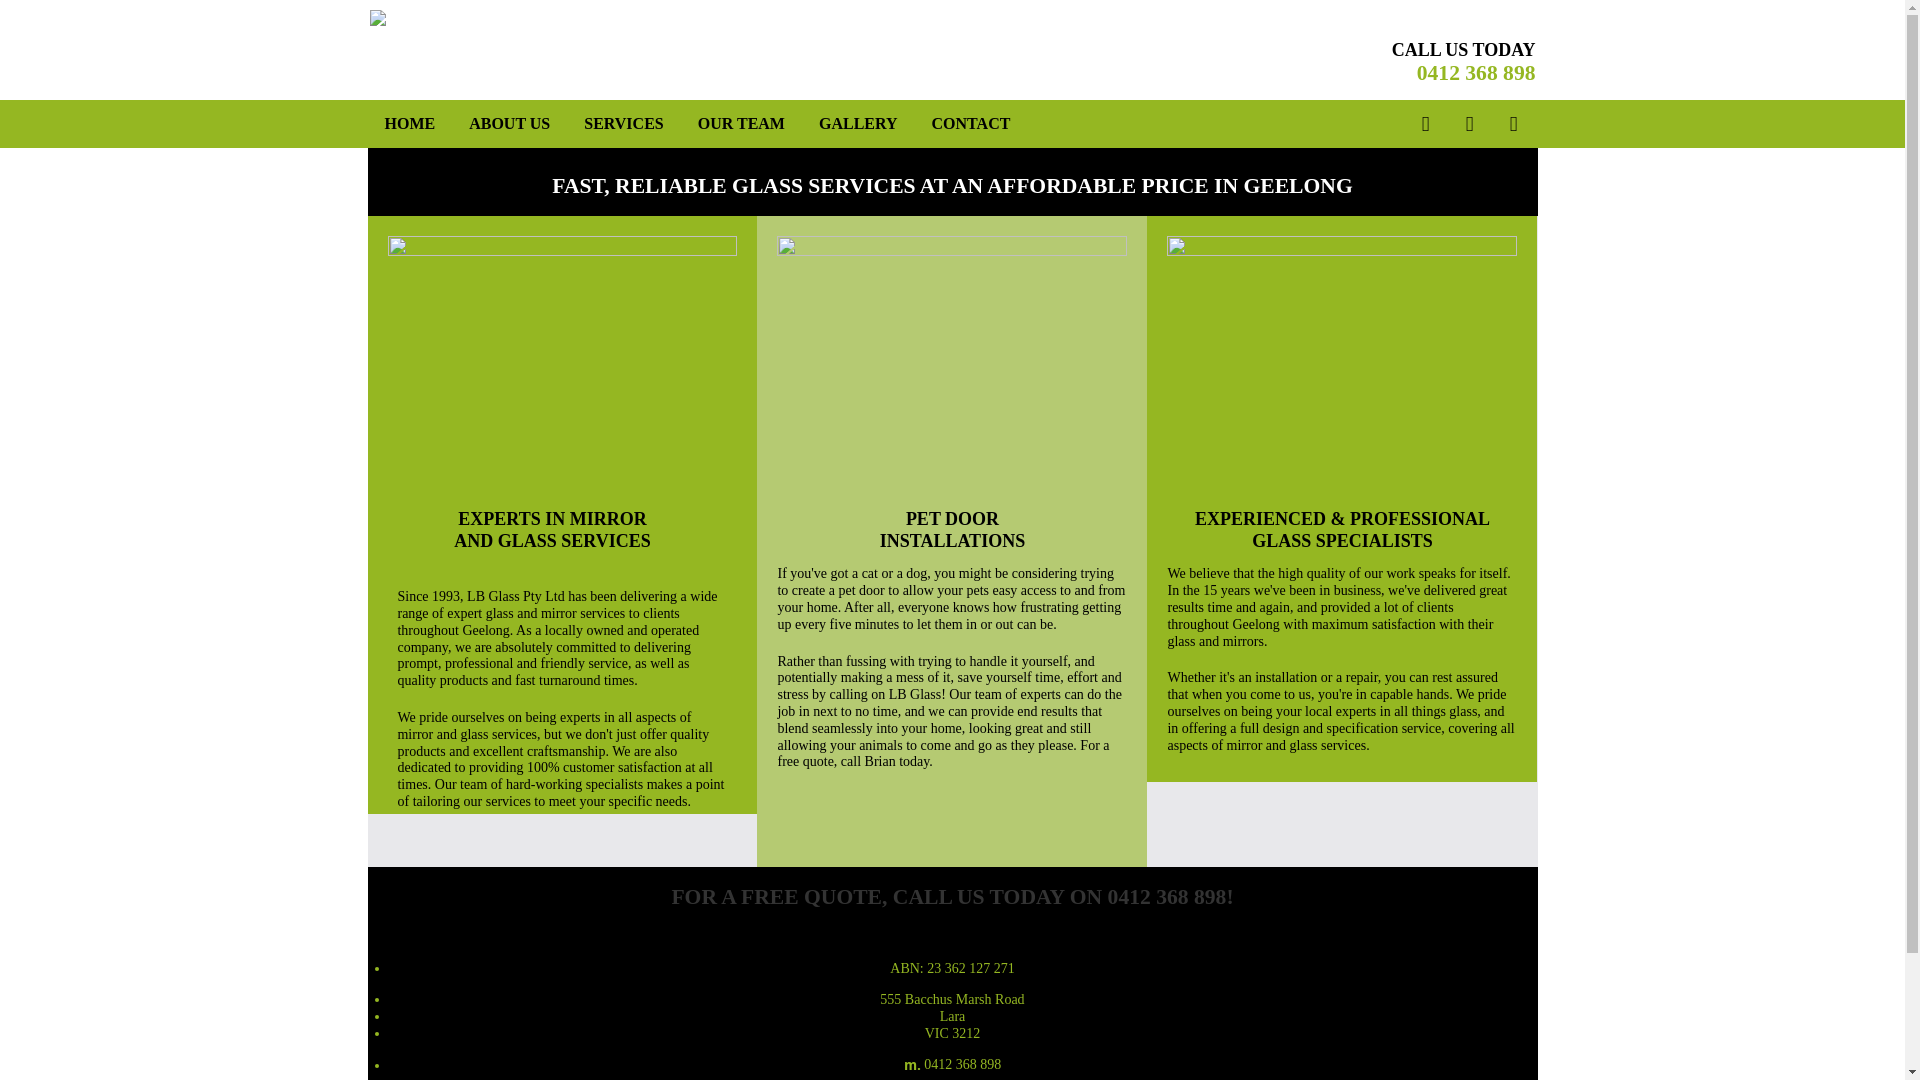 The width and height of the screenshot is (1920, 1080). Describe the element at coordinates (742, 124) in the screenshot. I see `OUR TEAM` at that location.